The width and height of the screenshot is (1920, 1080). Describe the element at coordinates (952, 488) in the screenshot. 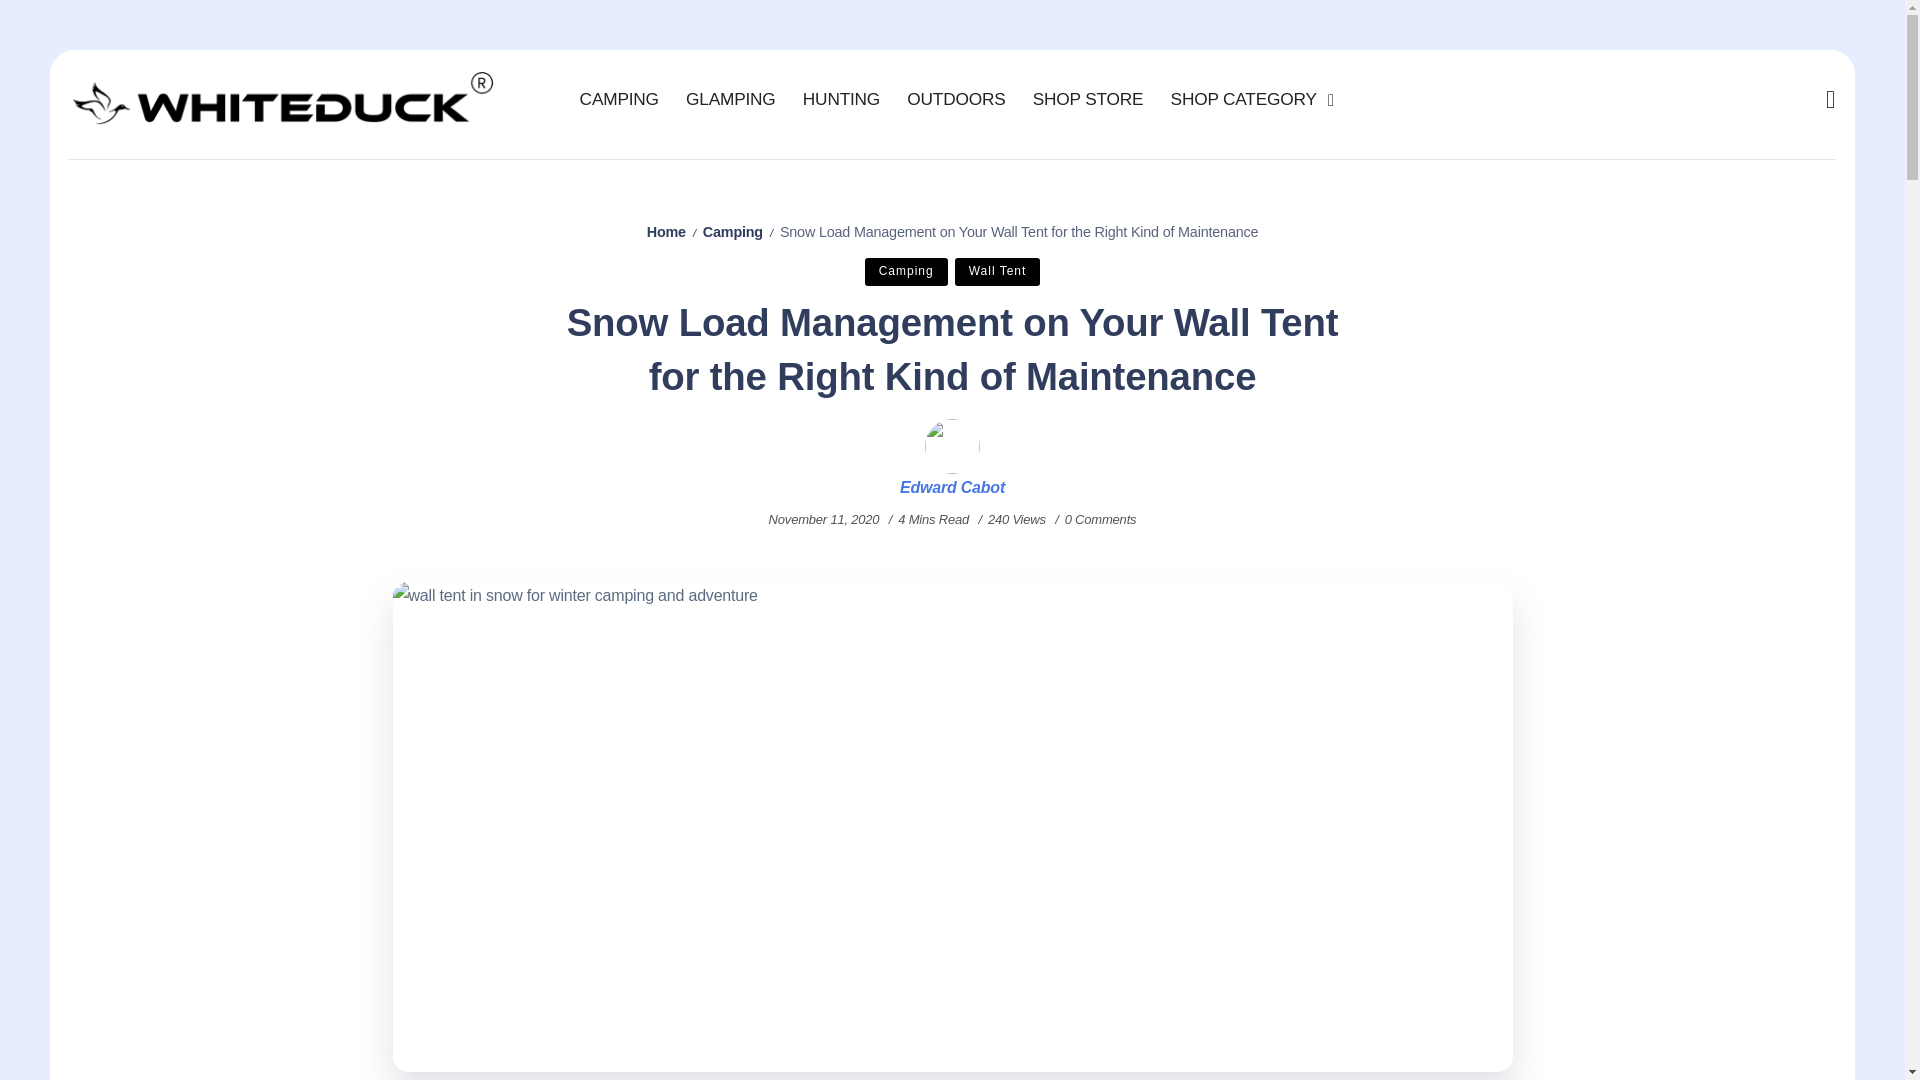

I see `Edward Cabot` at that location.